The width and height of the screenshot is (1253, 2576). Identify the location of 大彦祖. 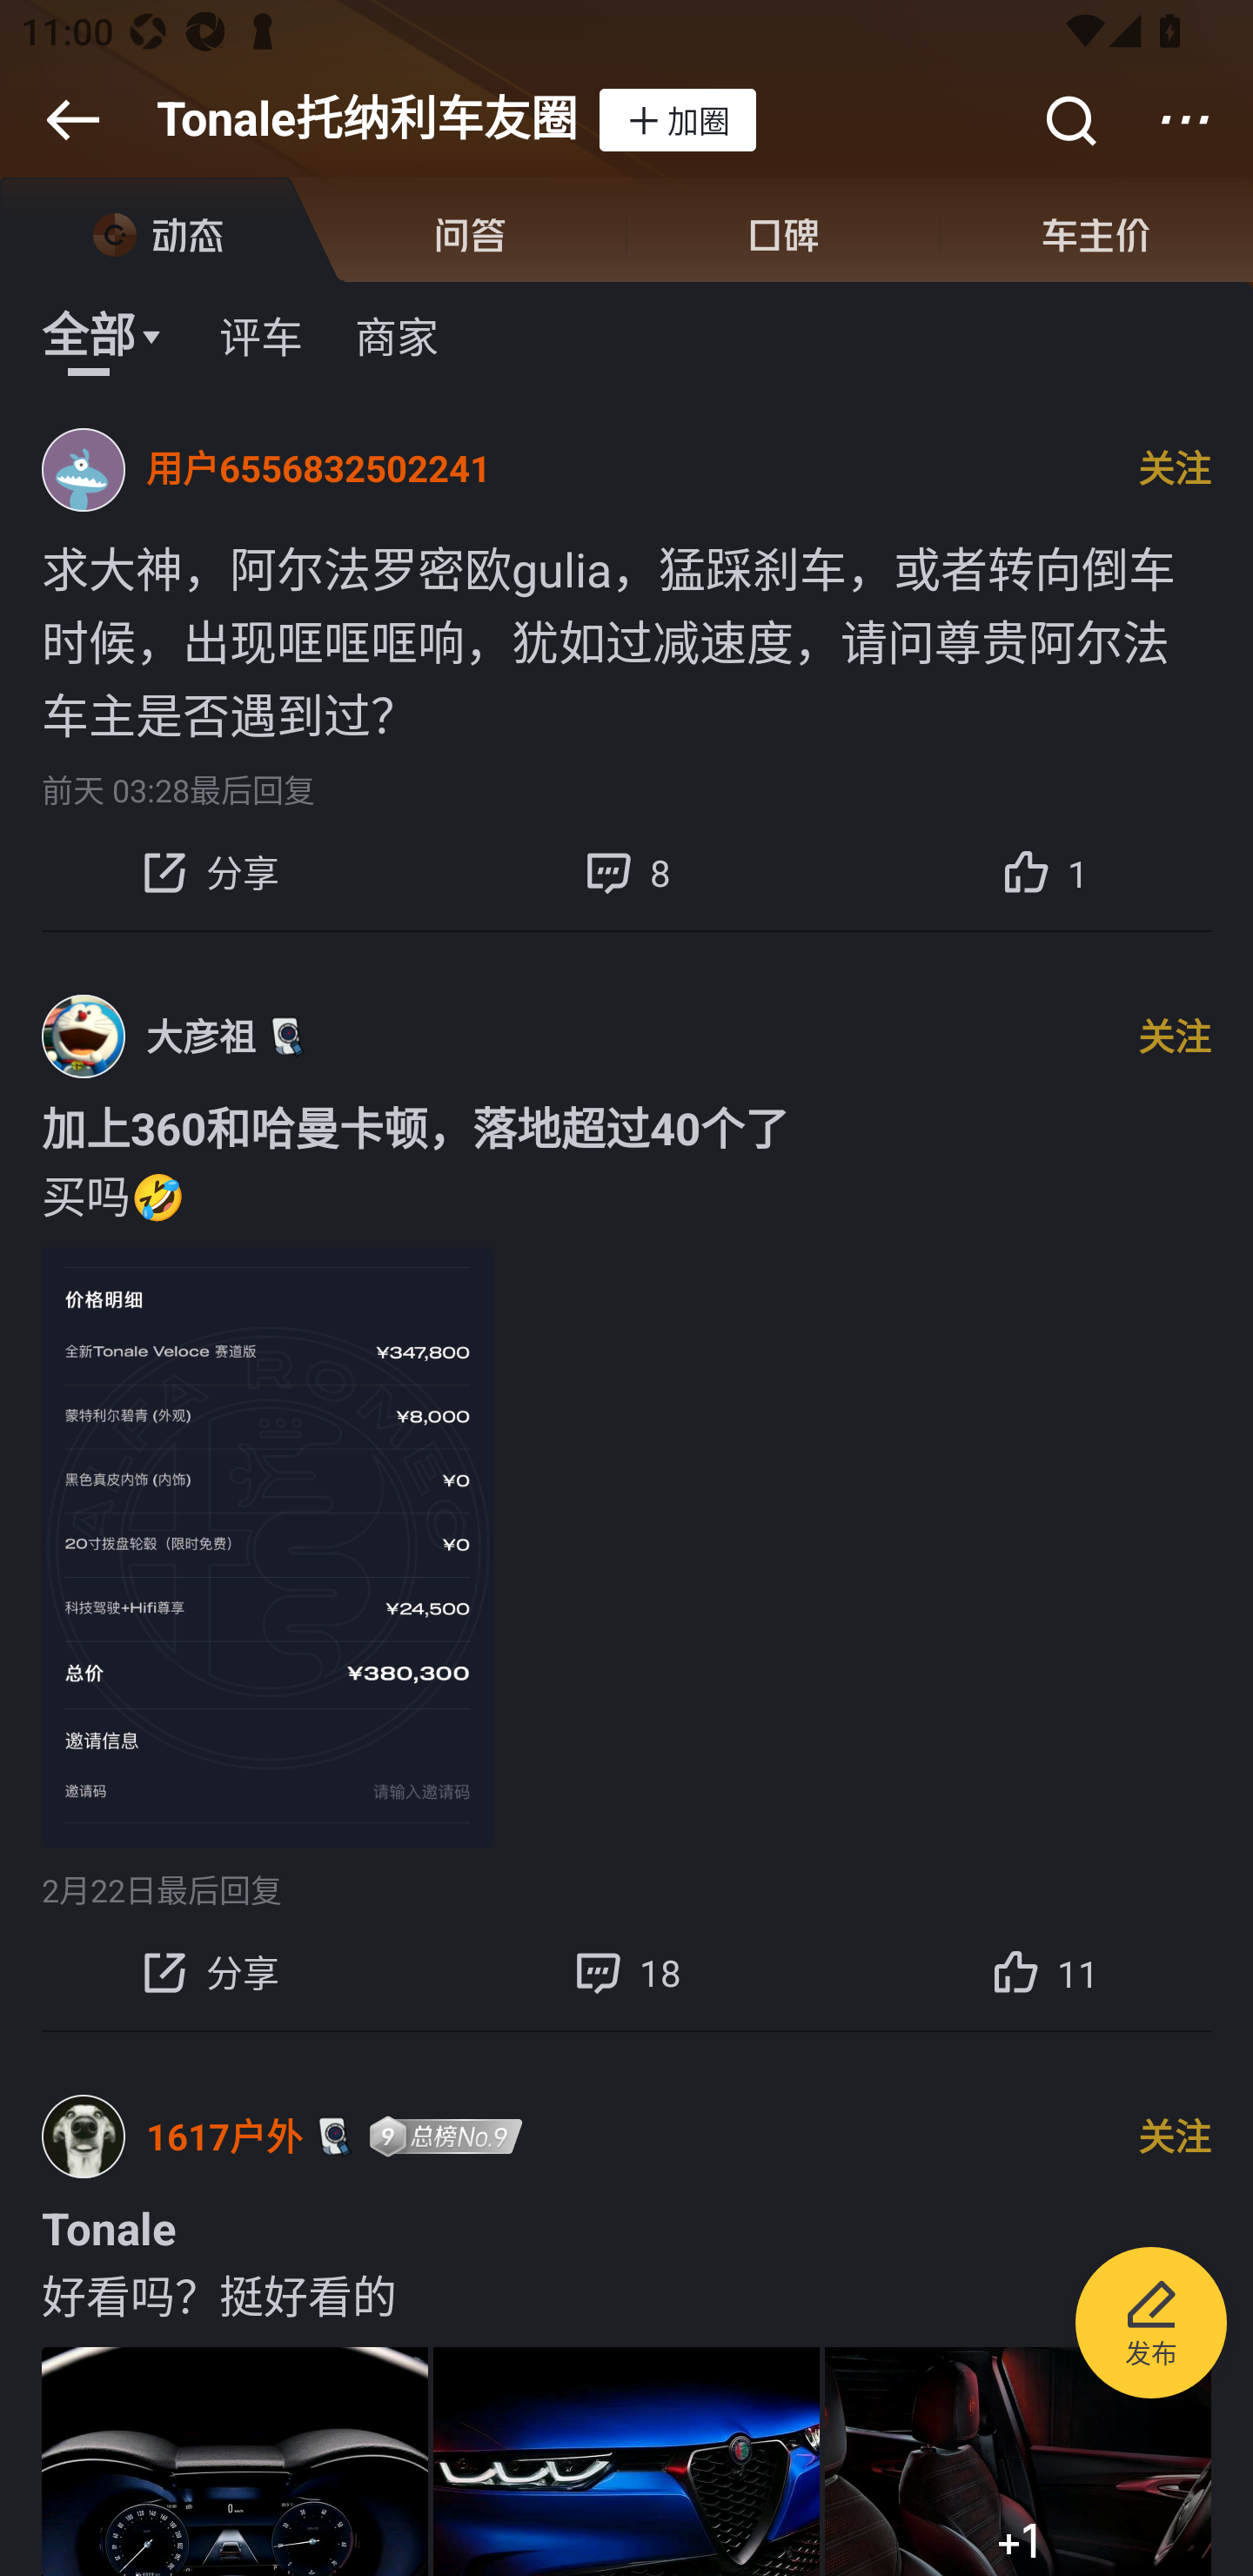
(200, 1036).